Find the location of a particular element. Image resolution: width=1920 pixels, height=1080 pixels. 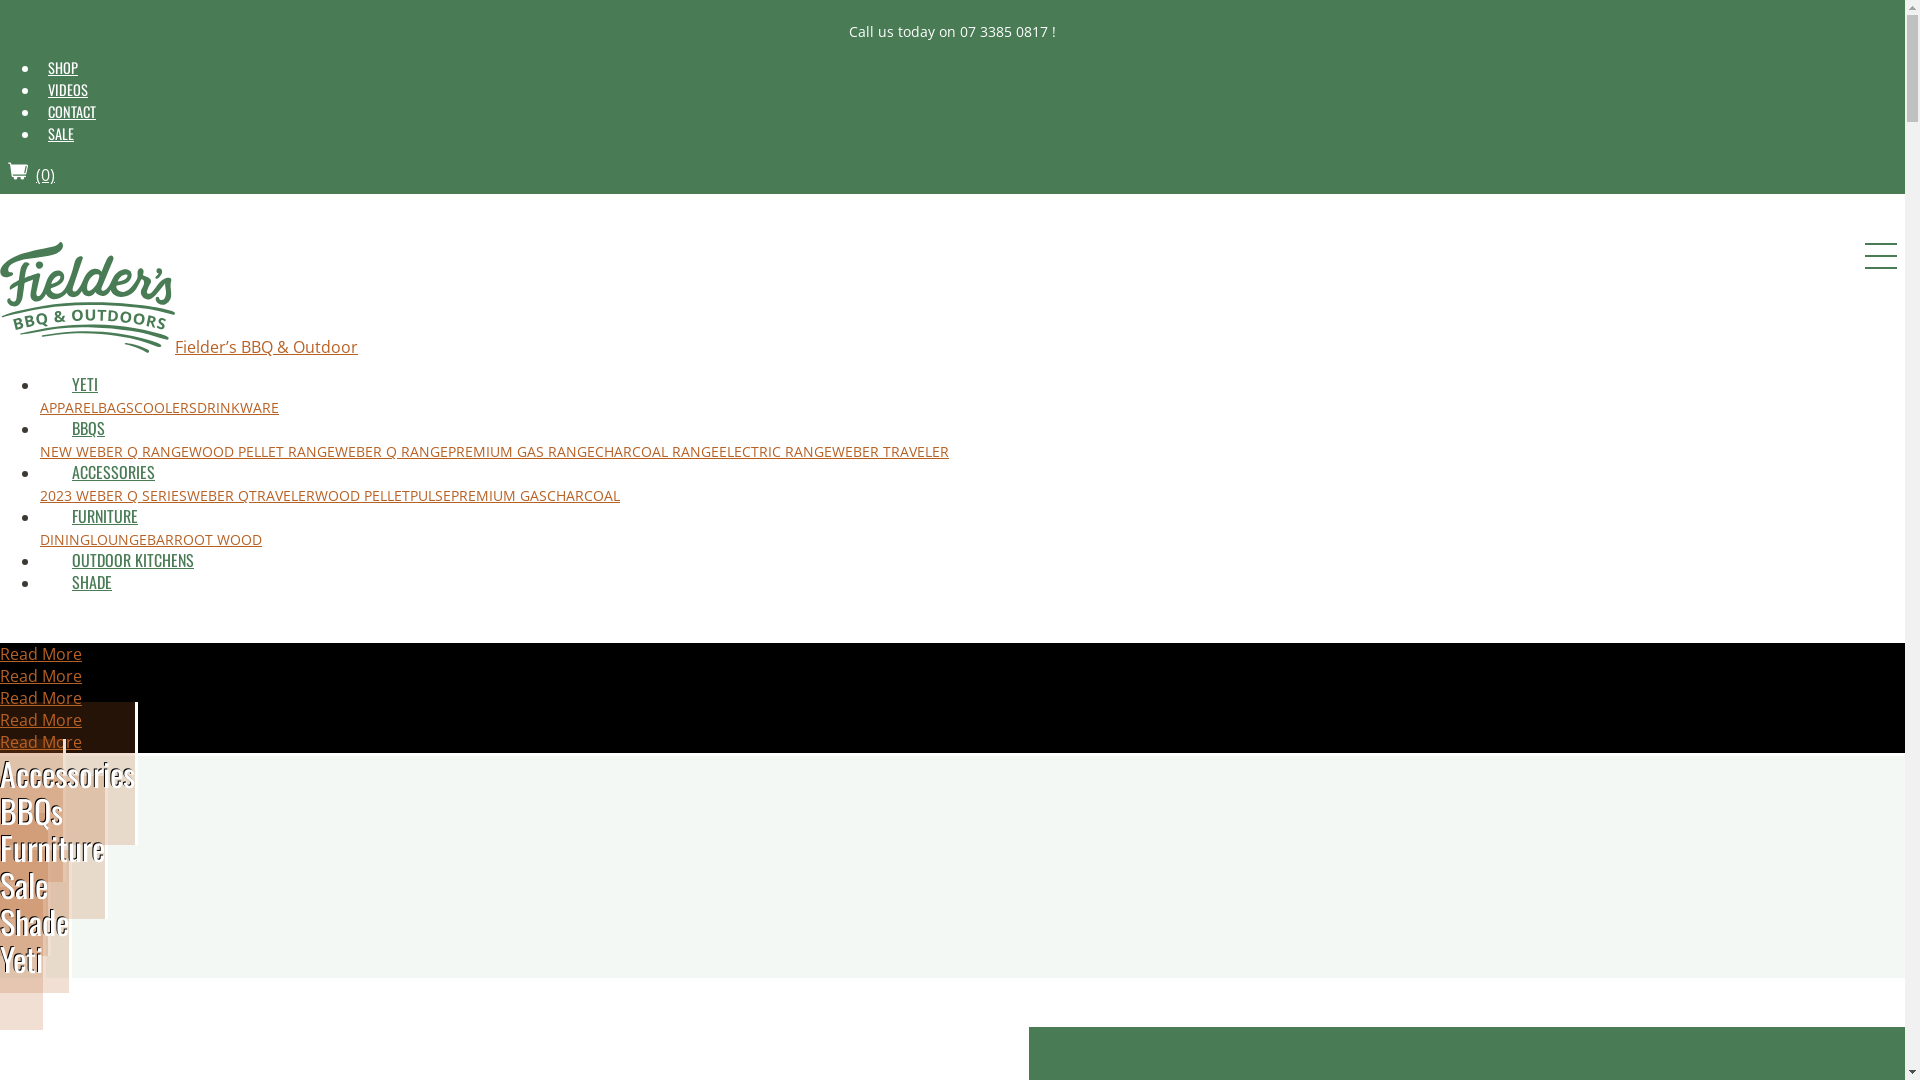

ACCESSORIES is located at coordinates (114, 472).